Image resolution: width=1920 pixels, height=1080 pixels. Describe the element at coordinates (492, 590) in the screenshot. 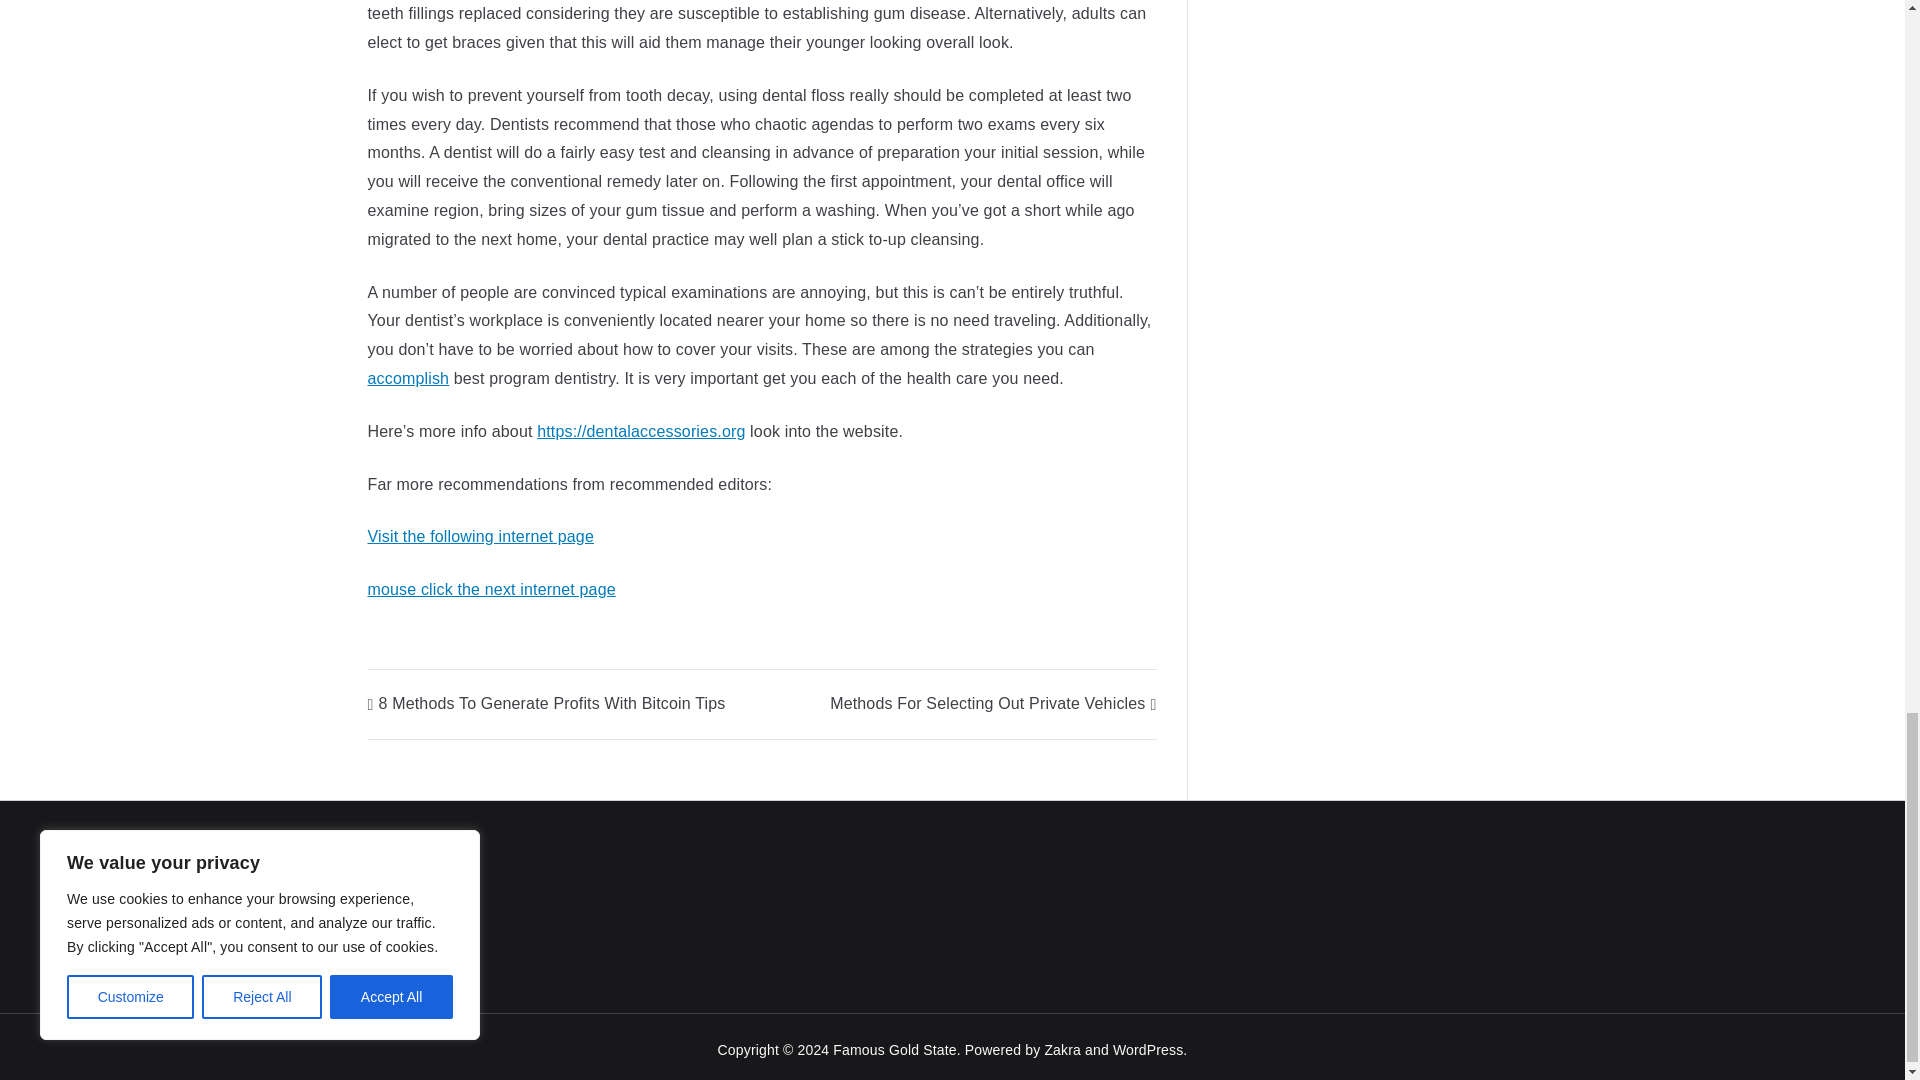

I see `mouse click the next internet page` at that location.